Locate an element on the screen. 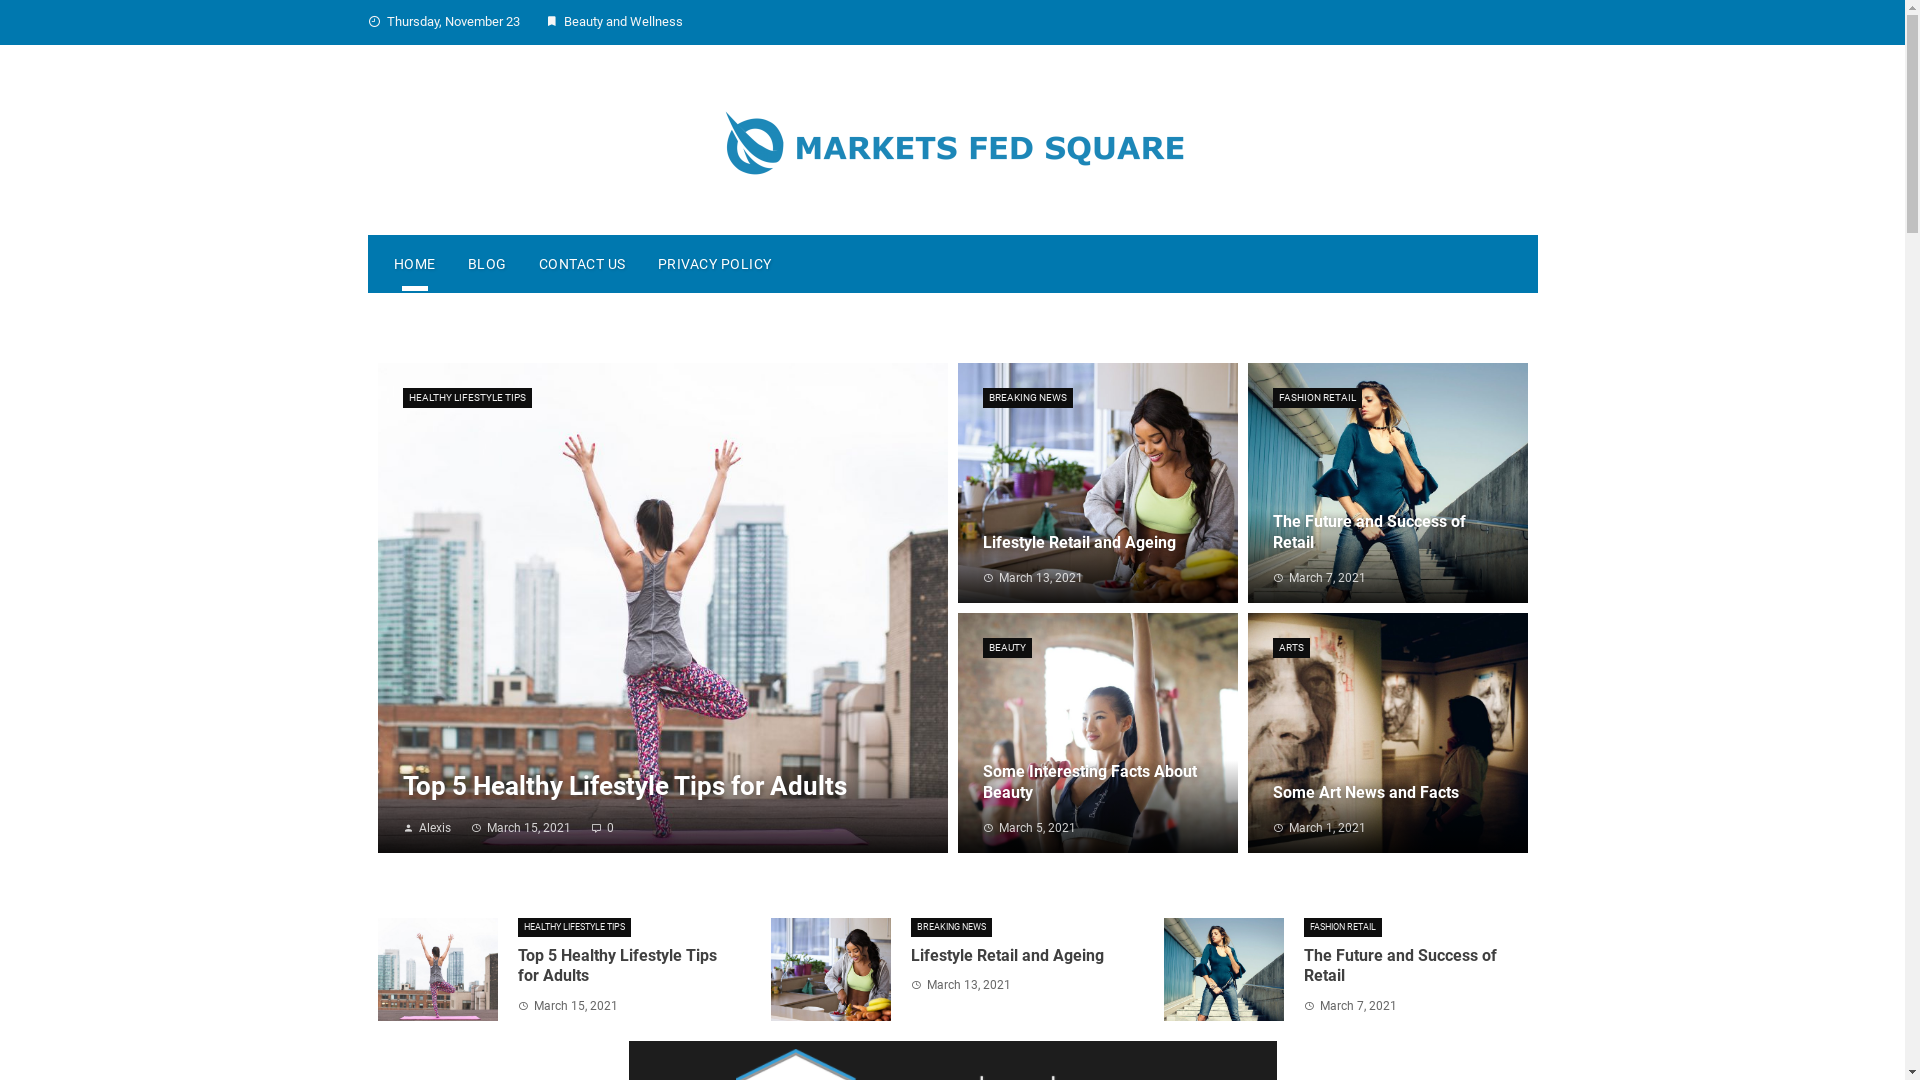 This screenshot has height=1080, width=1920. BLOG is located at coordinates (488, 264).